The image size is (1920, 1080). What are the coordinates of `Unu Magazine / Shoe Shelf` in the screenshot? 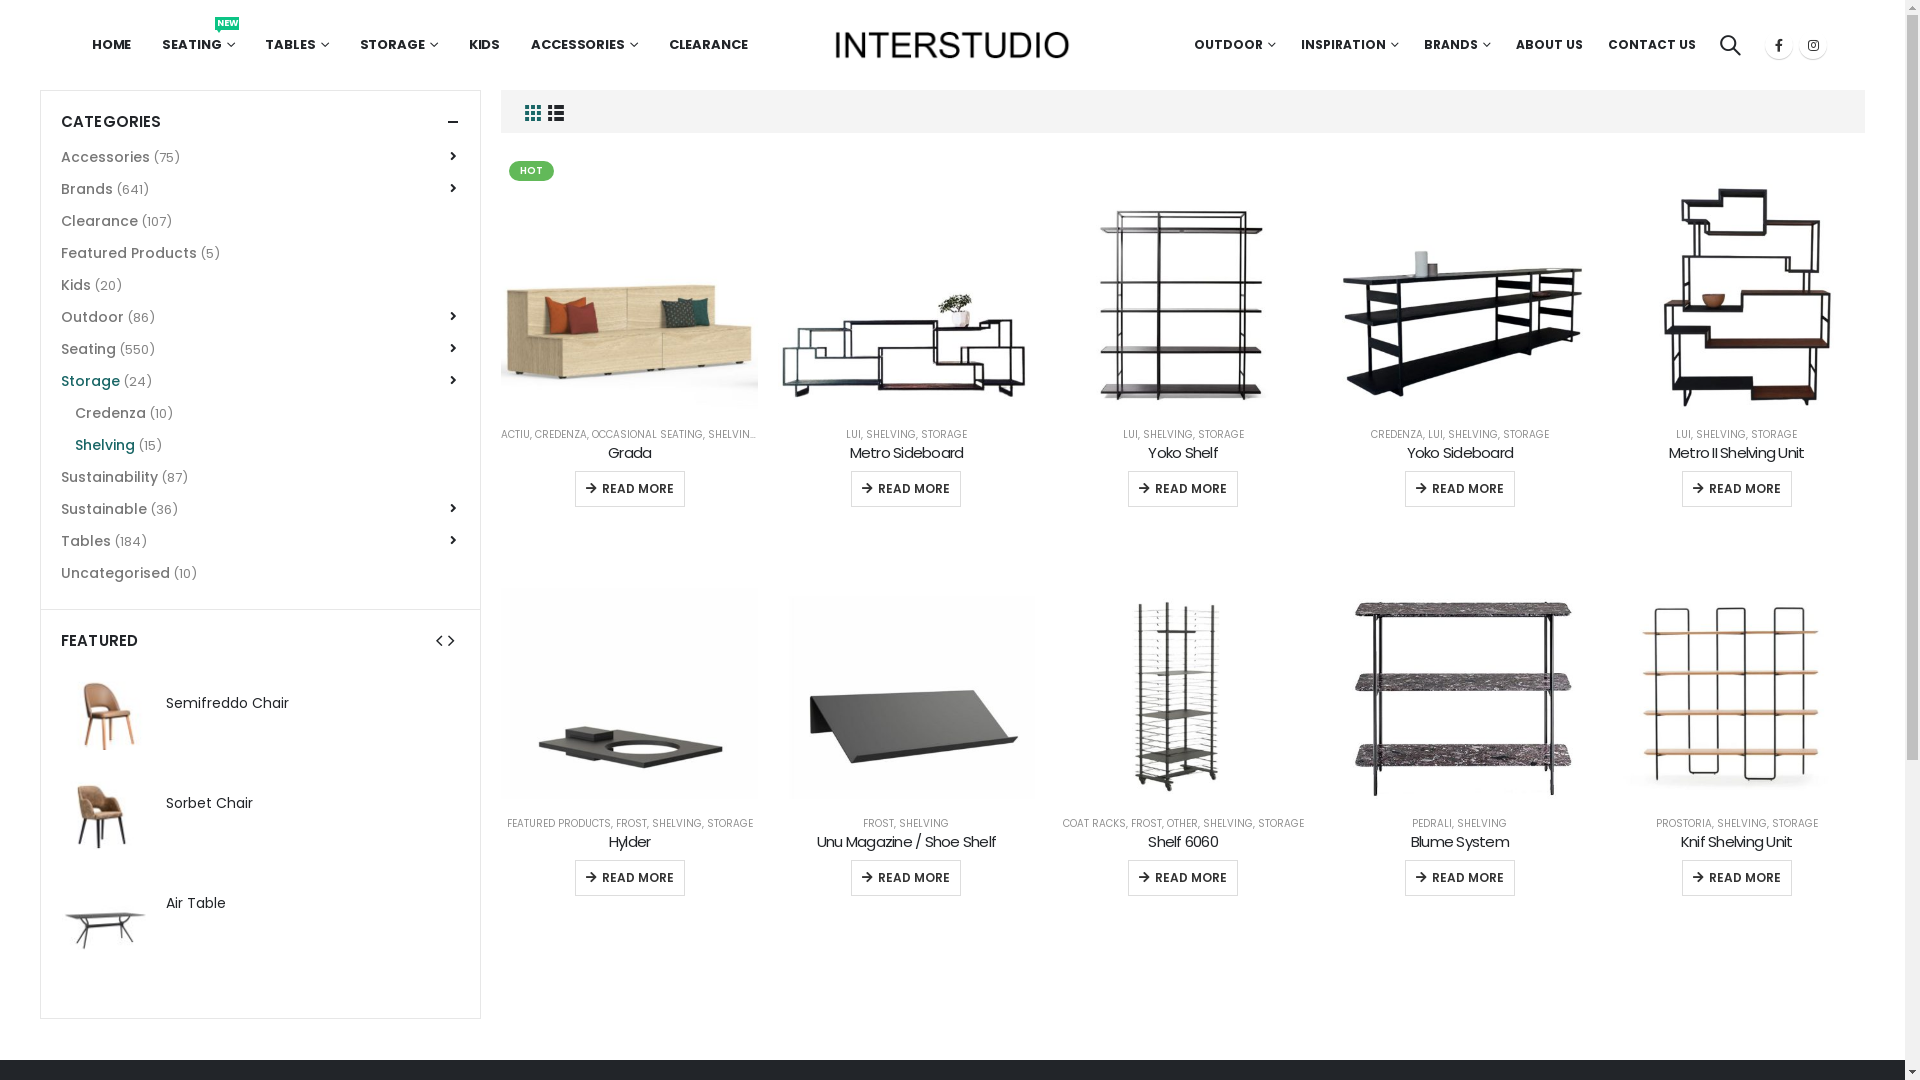 It's located at (906, 842).